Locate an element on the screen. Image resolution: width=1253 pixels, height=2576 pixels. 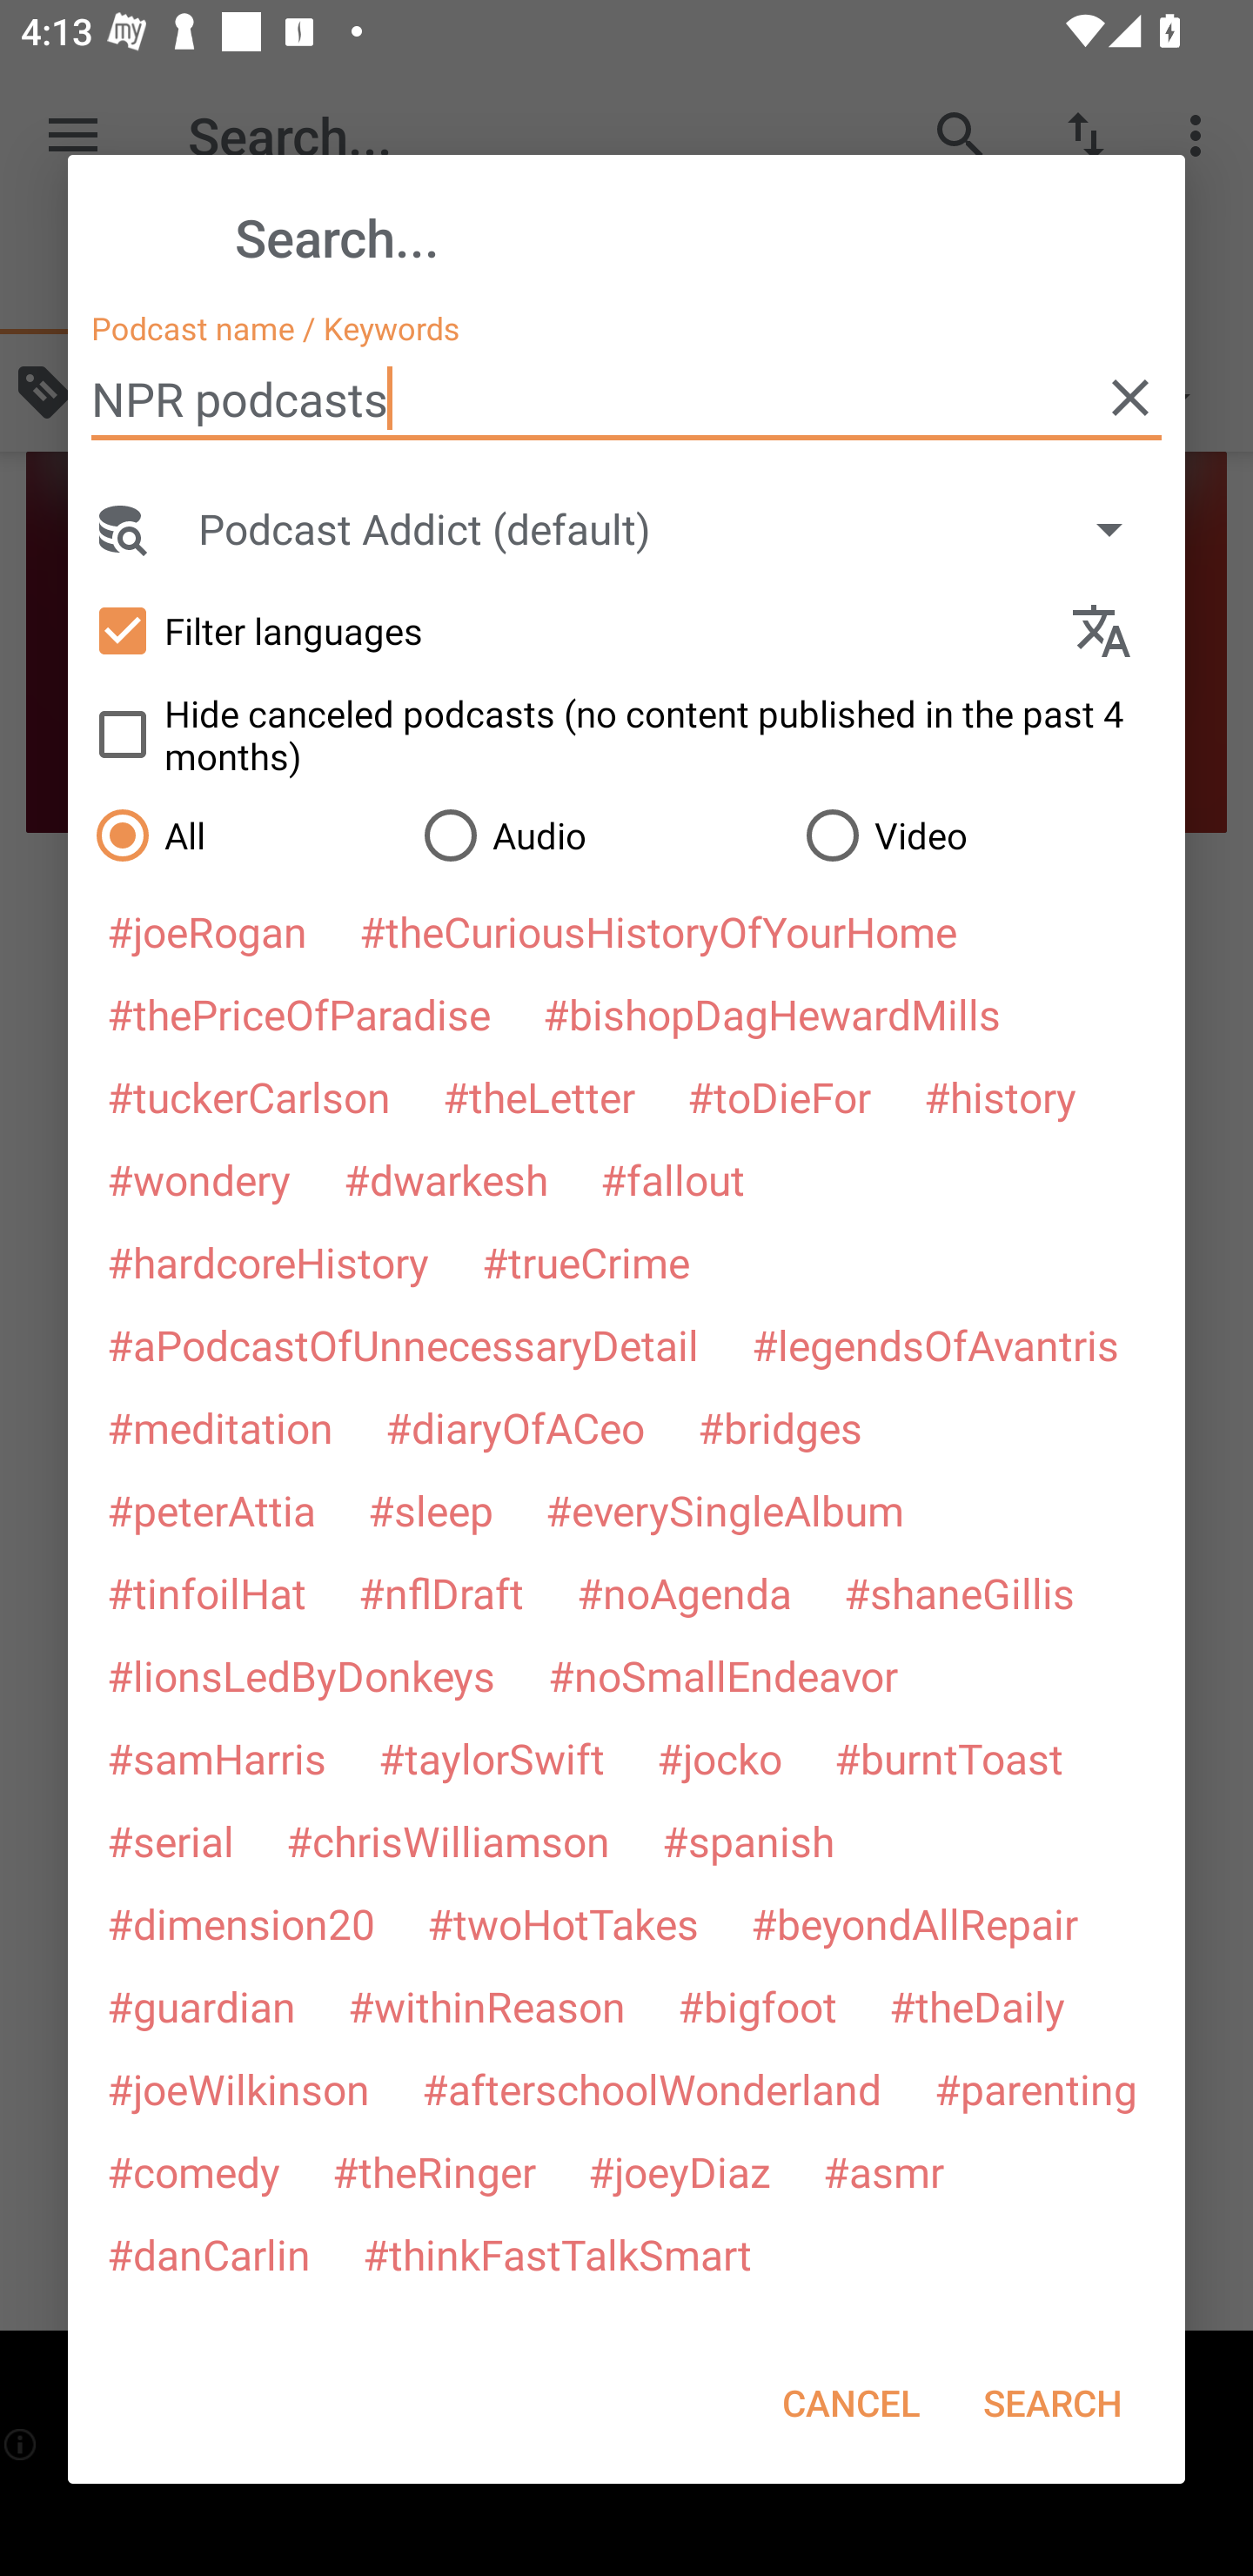
#theRinger is located at coordinates (433, 2170).